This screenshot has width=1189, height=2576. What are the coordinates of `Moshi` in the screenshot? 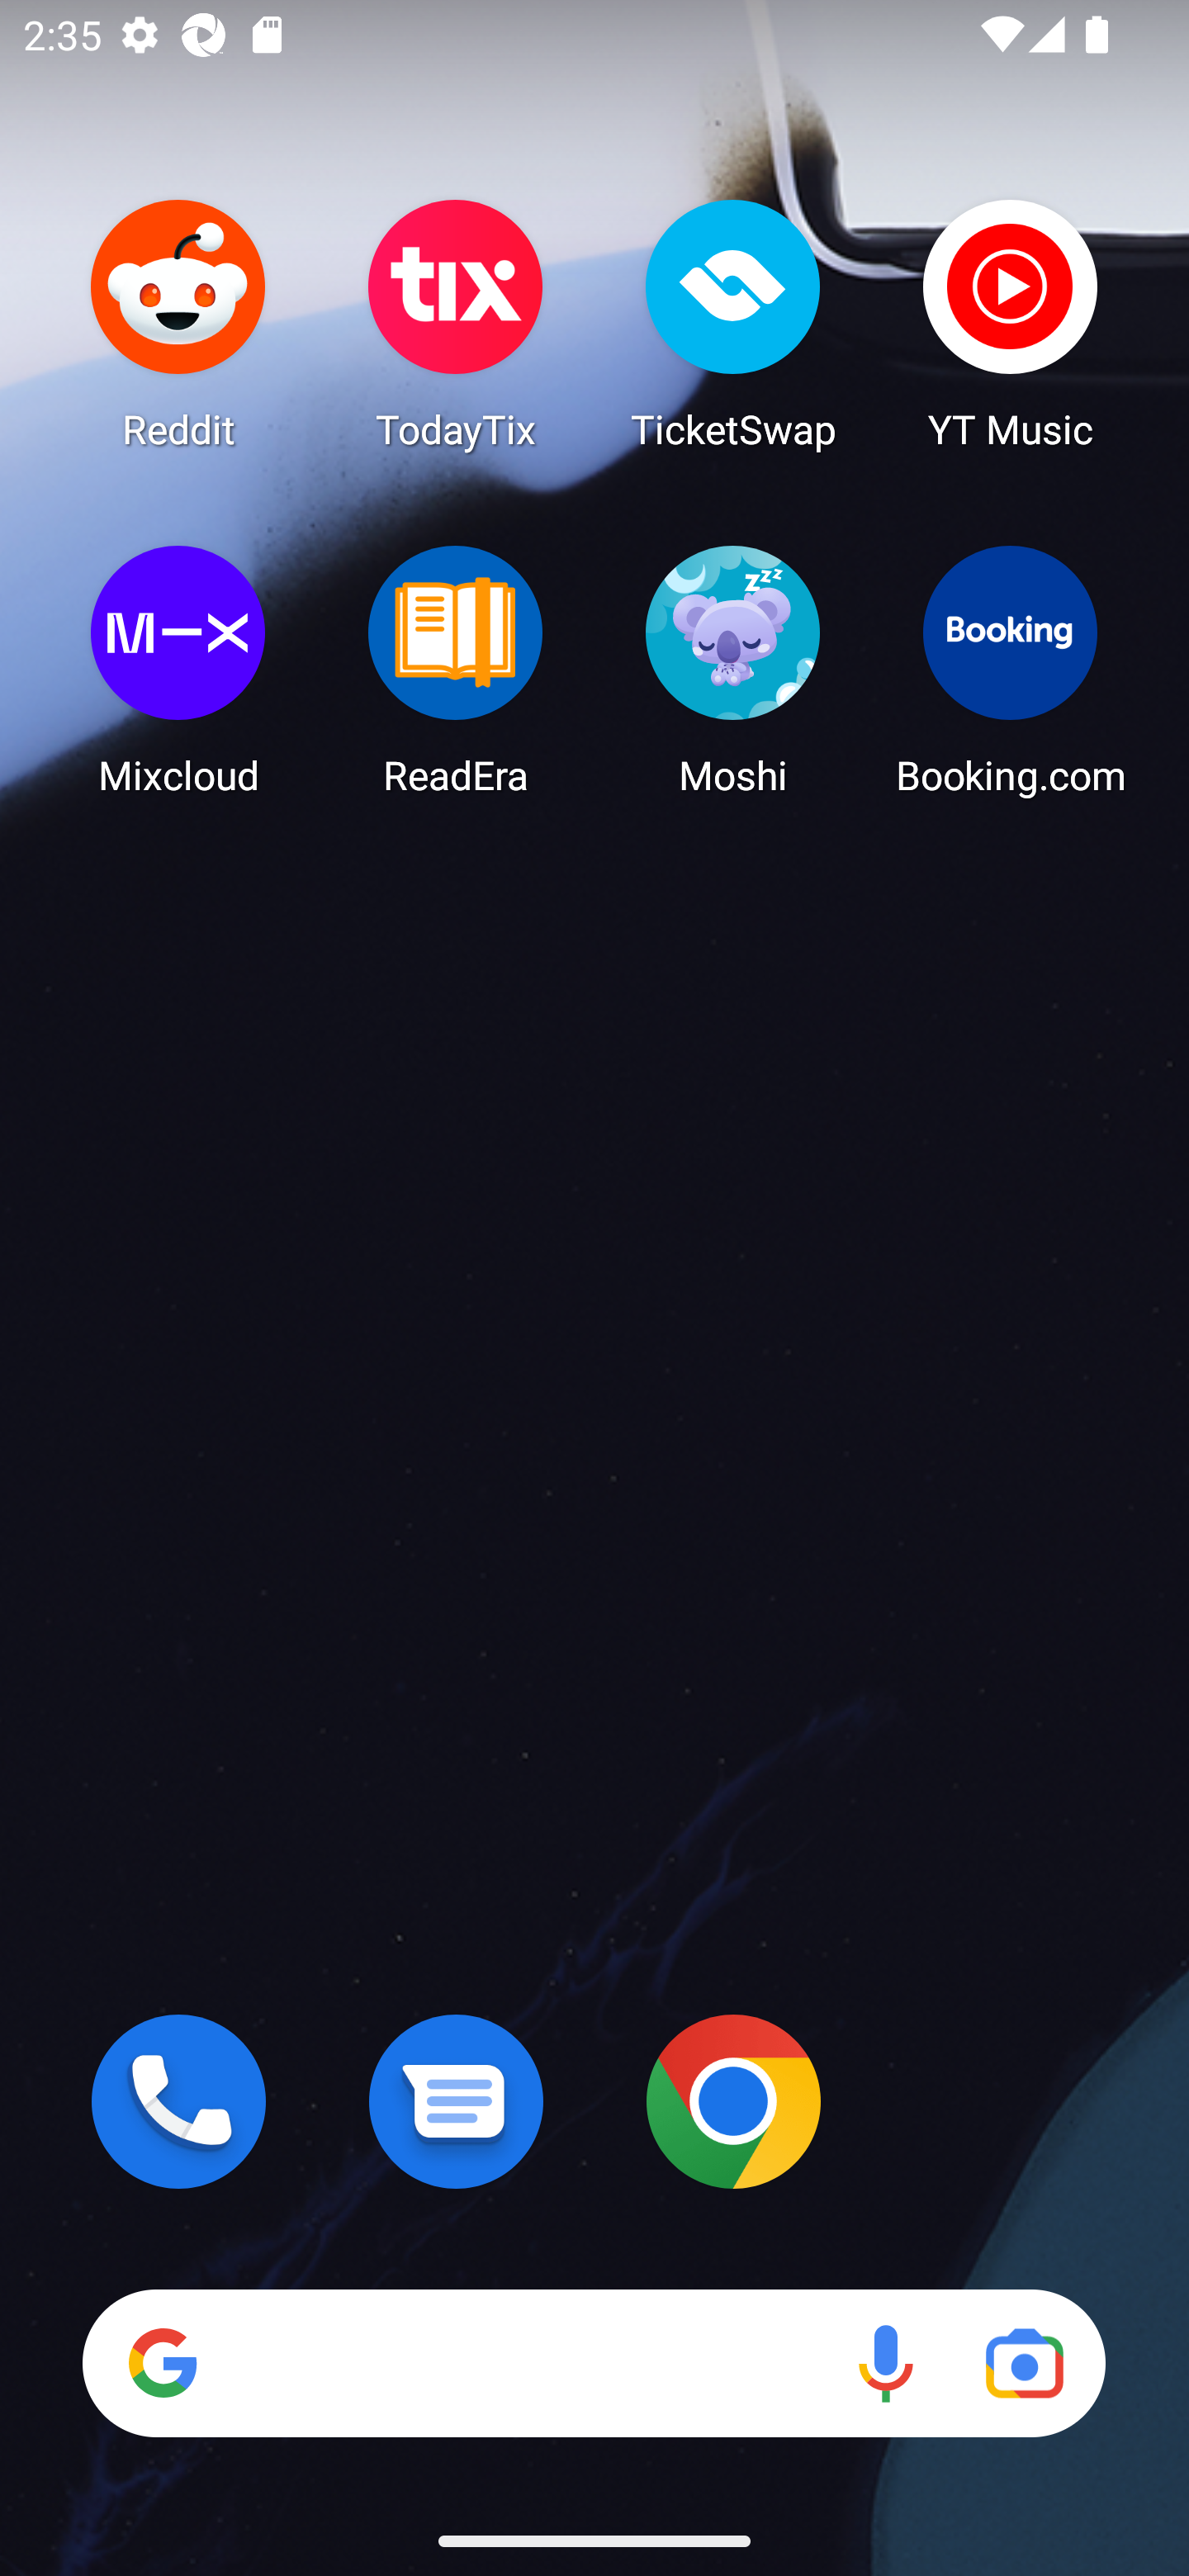 It's located at (733, 670).